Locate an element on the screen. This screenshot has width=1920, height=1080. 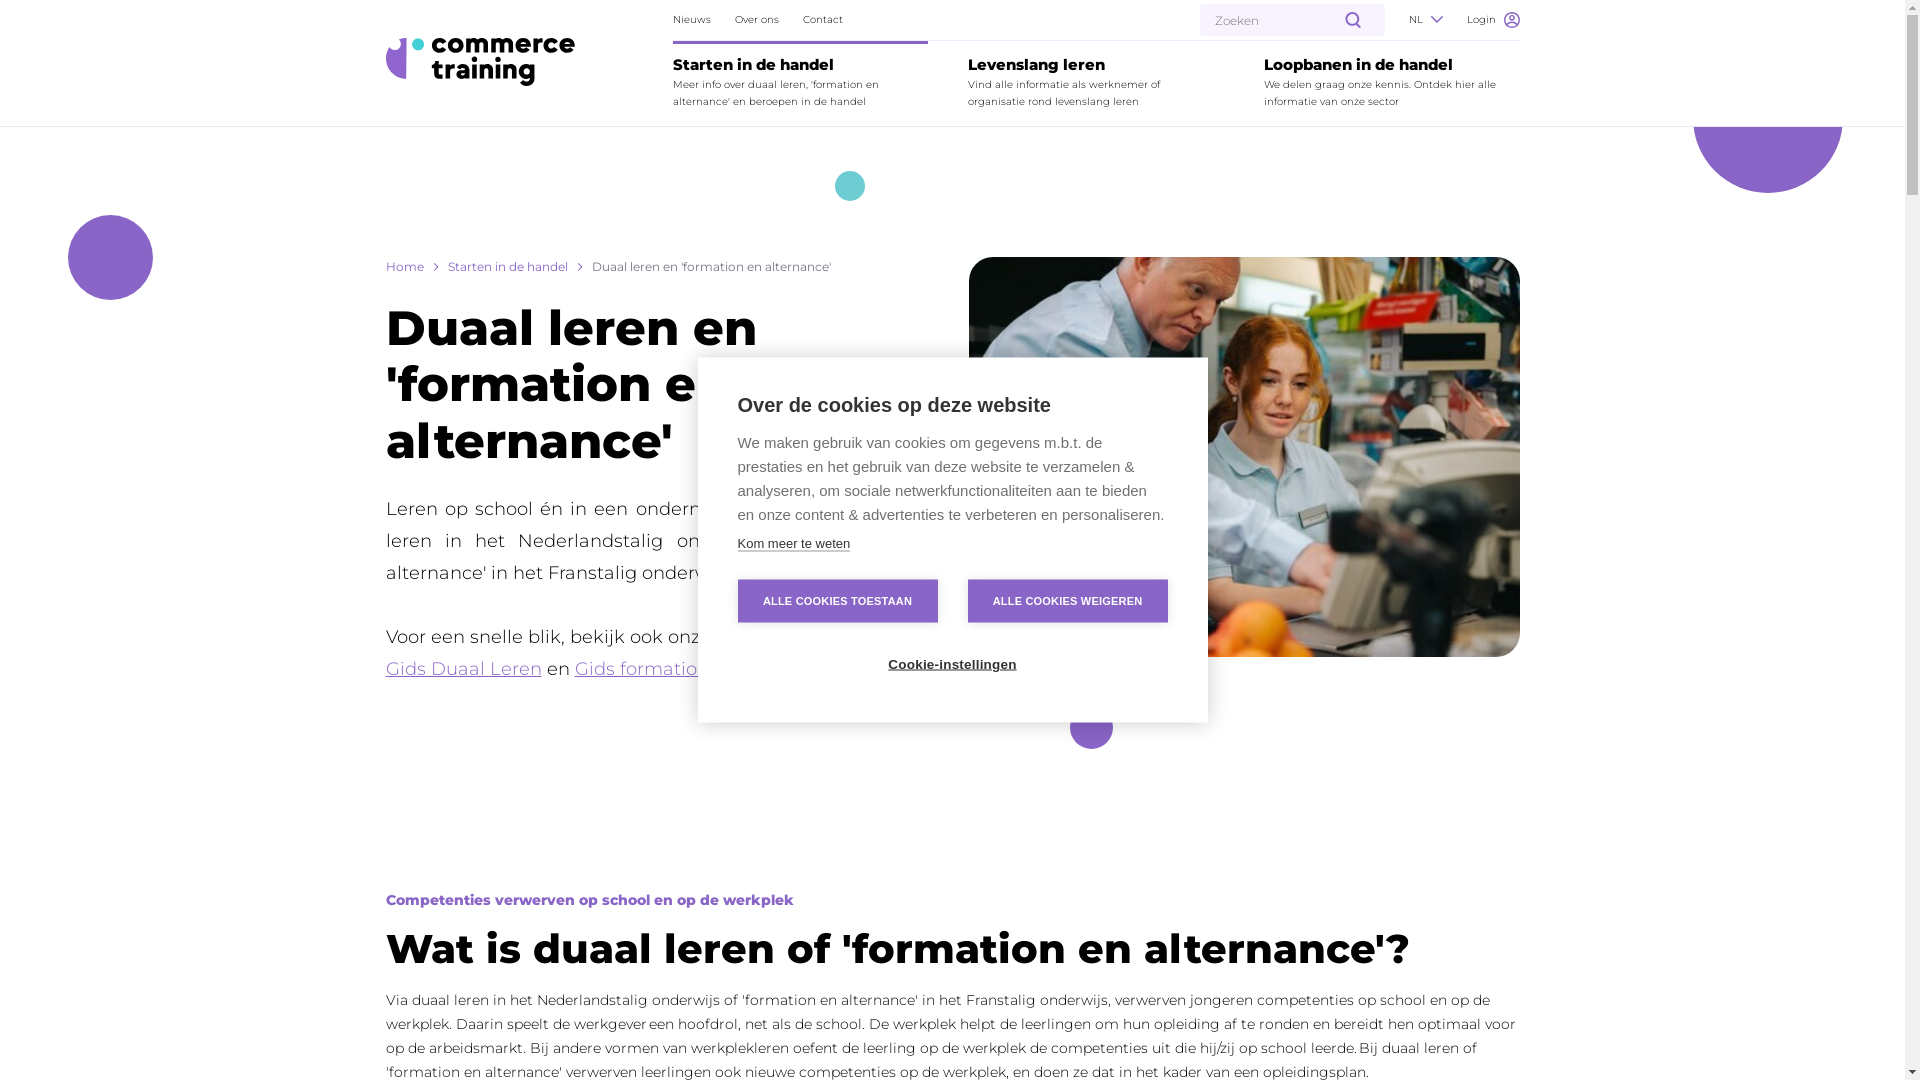
Starten in de handel is located at coordinates (508, 266).